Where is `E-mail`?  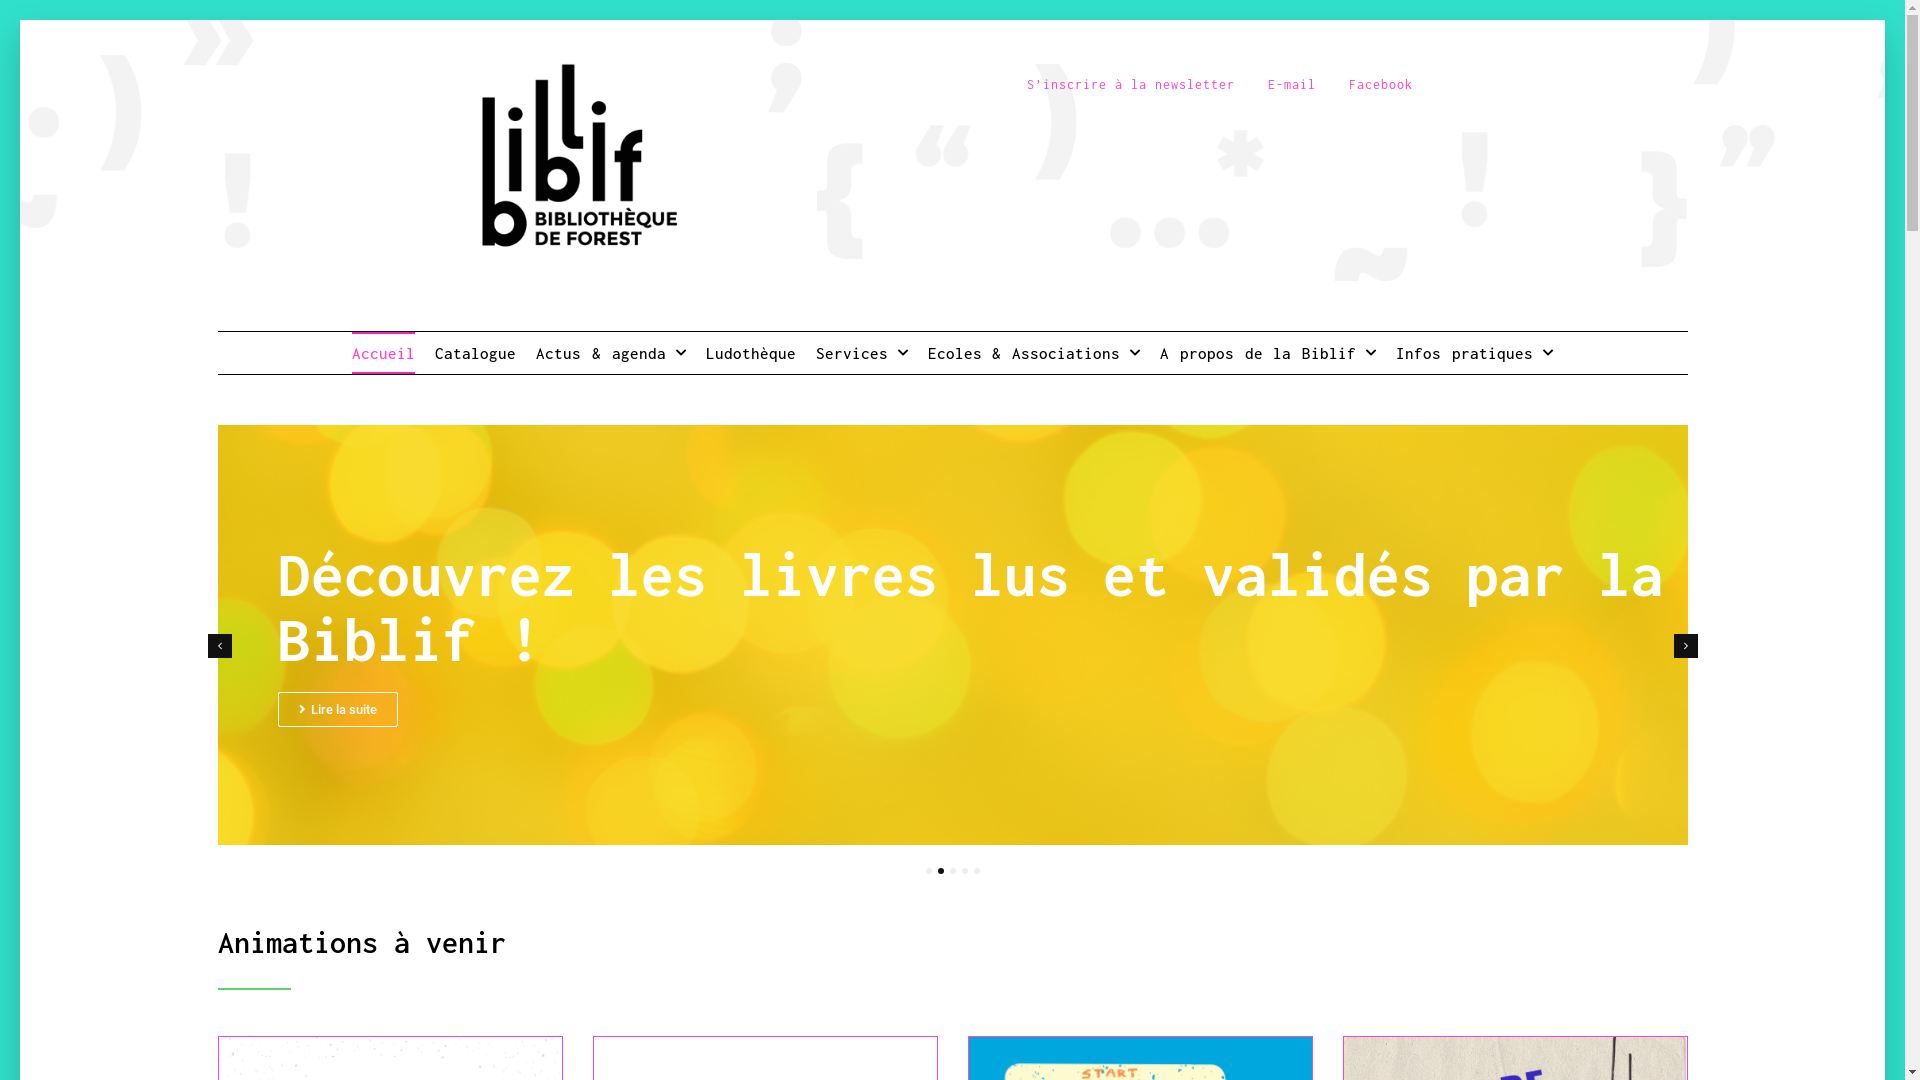
E-mail is located at coordinates (1292, 85).